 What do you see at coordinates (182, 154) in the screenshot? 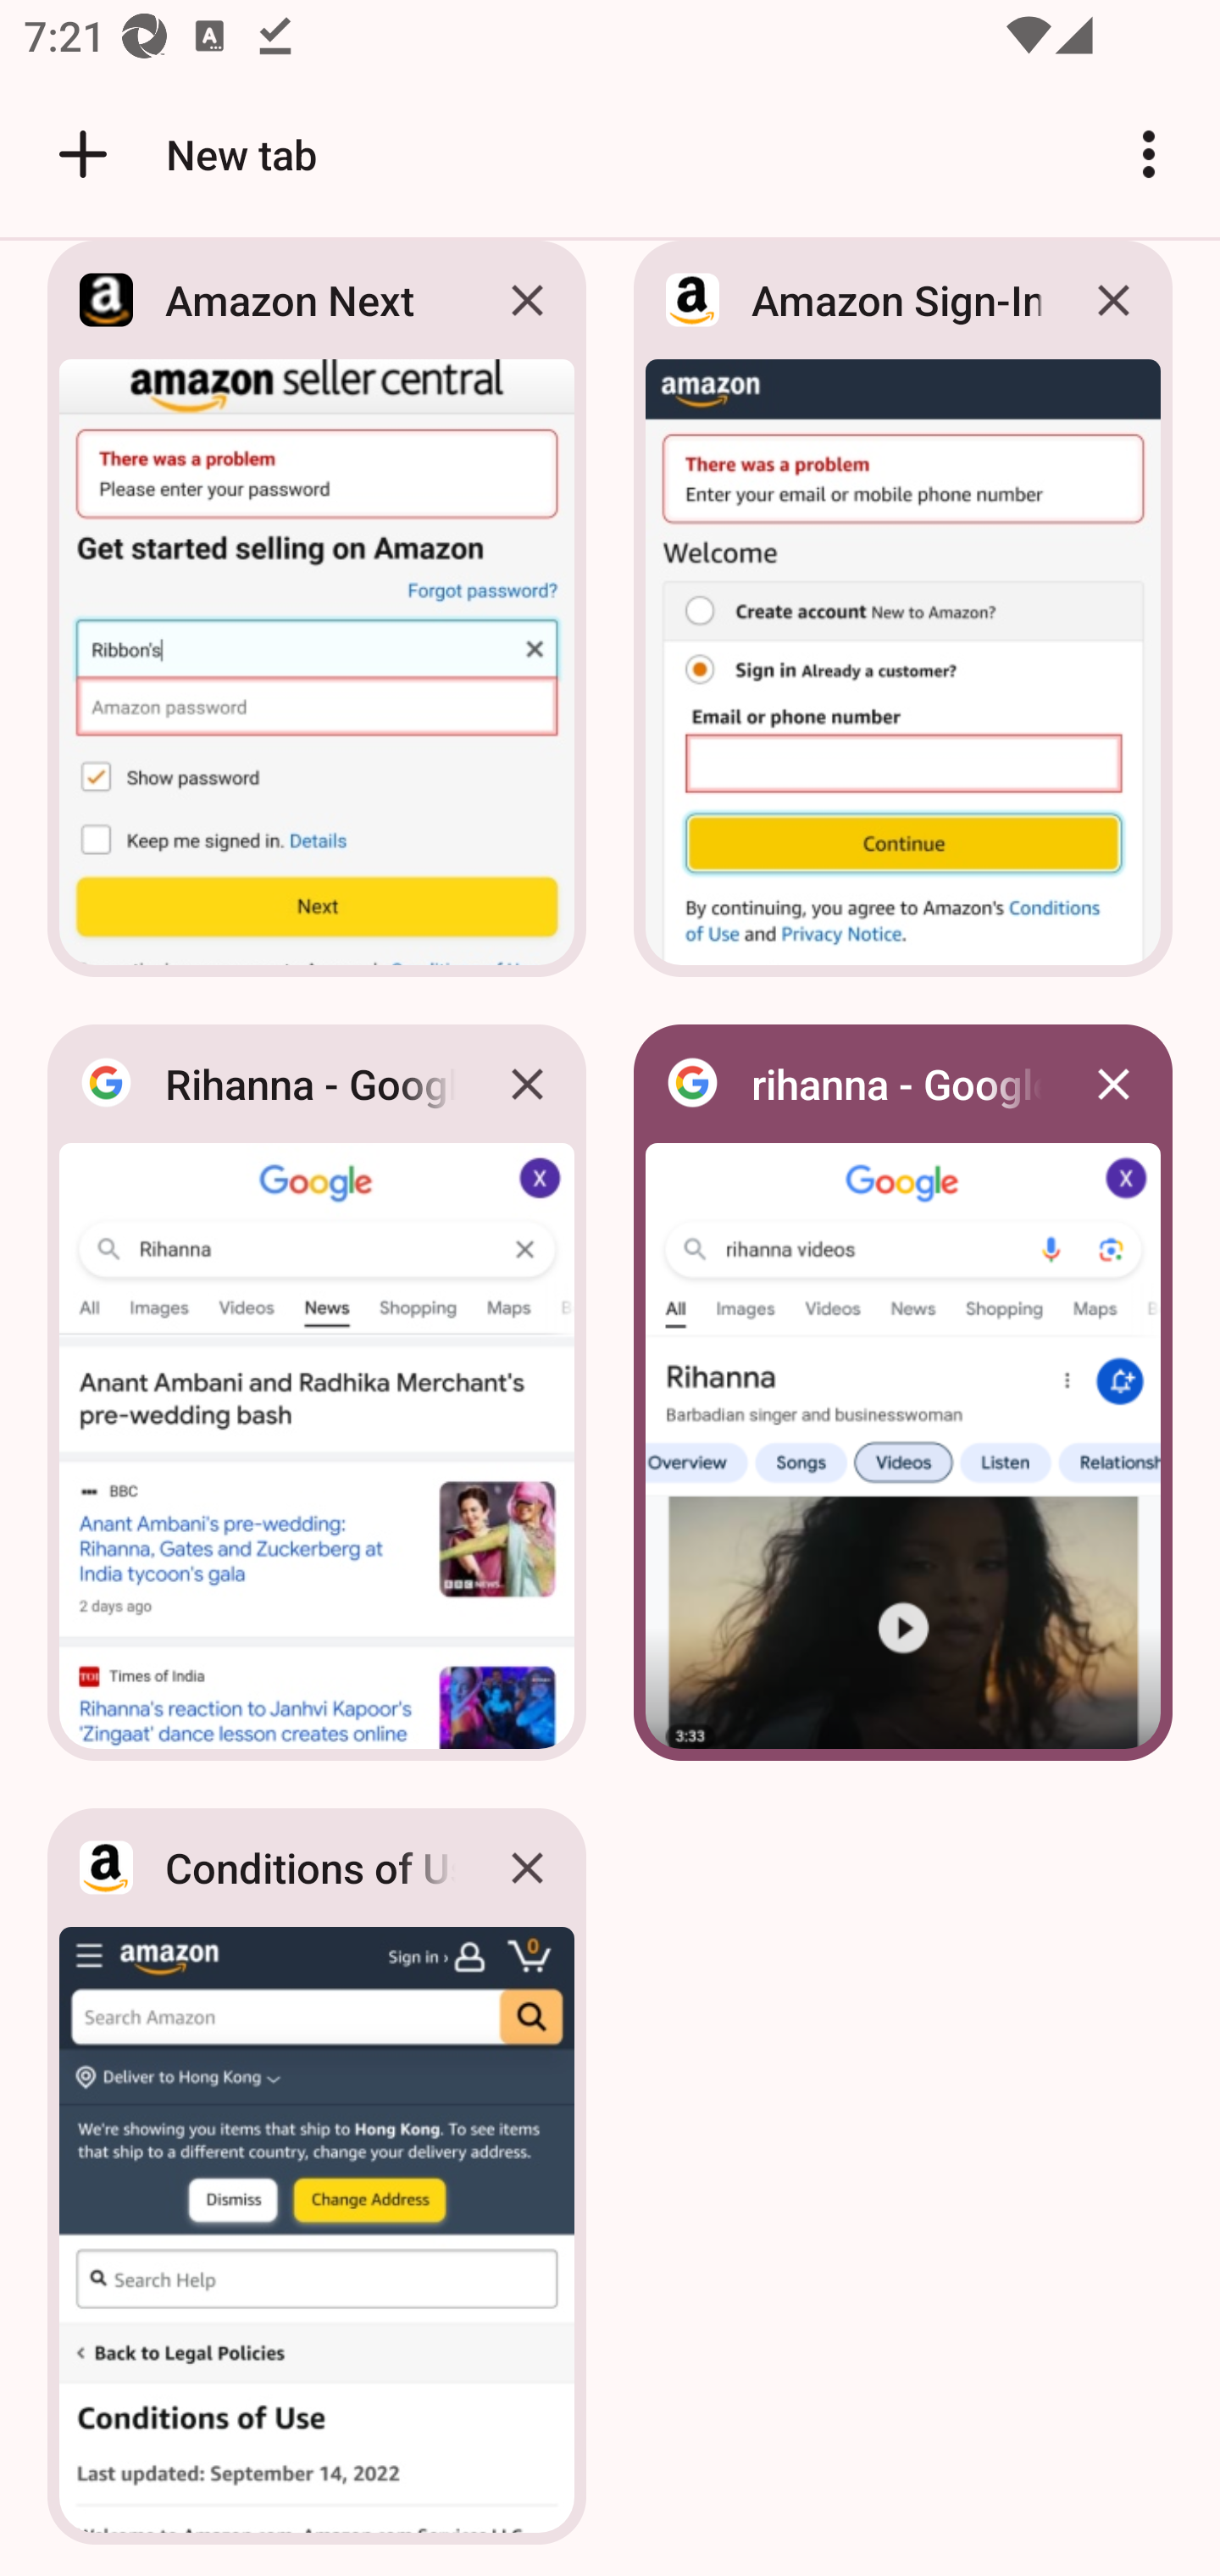
I see `New tab` at bounding box center [182, 154].